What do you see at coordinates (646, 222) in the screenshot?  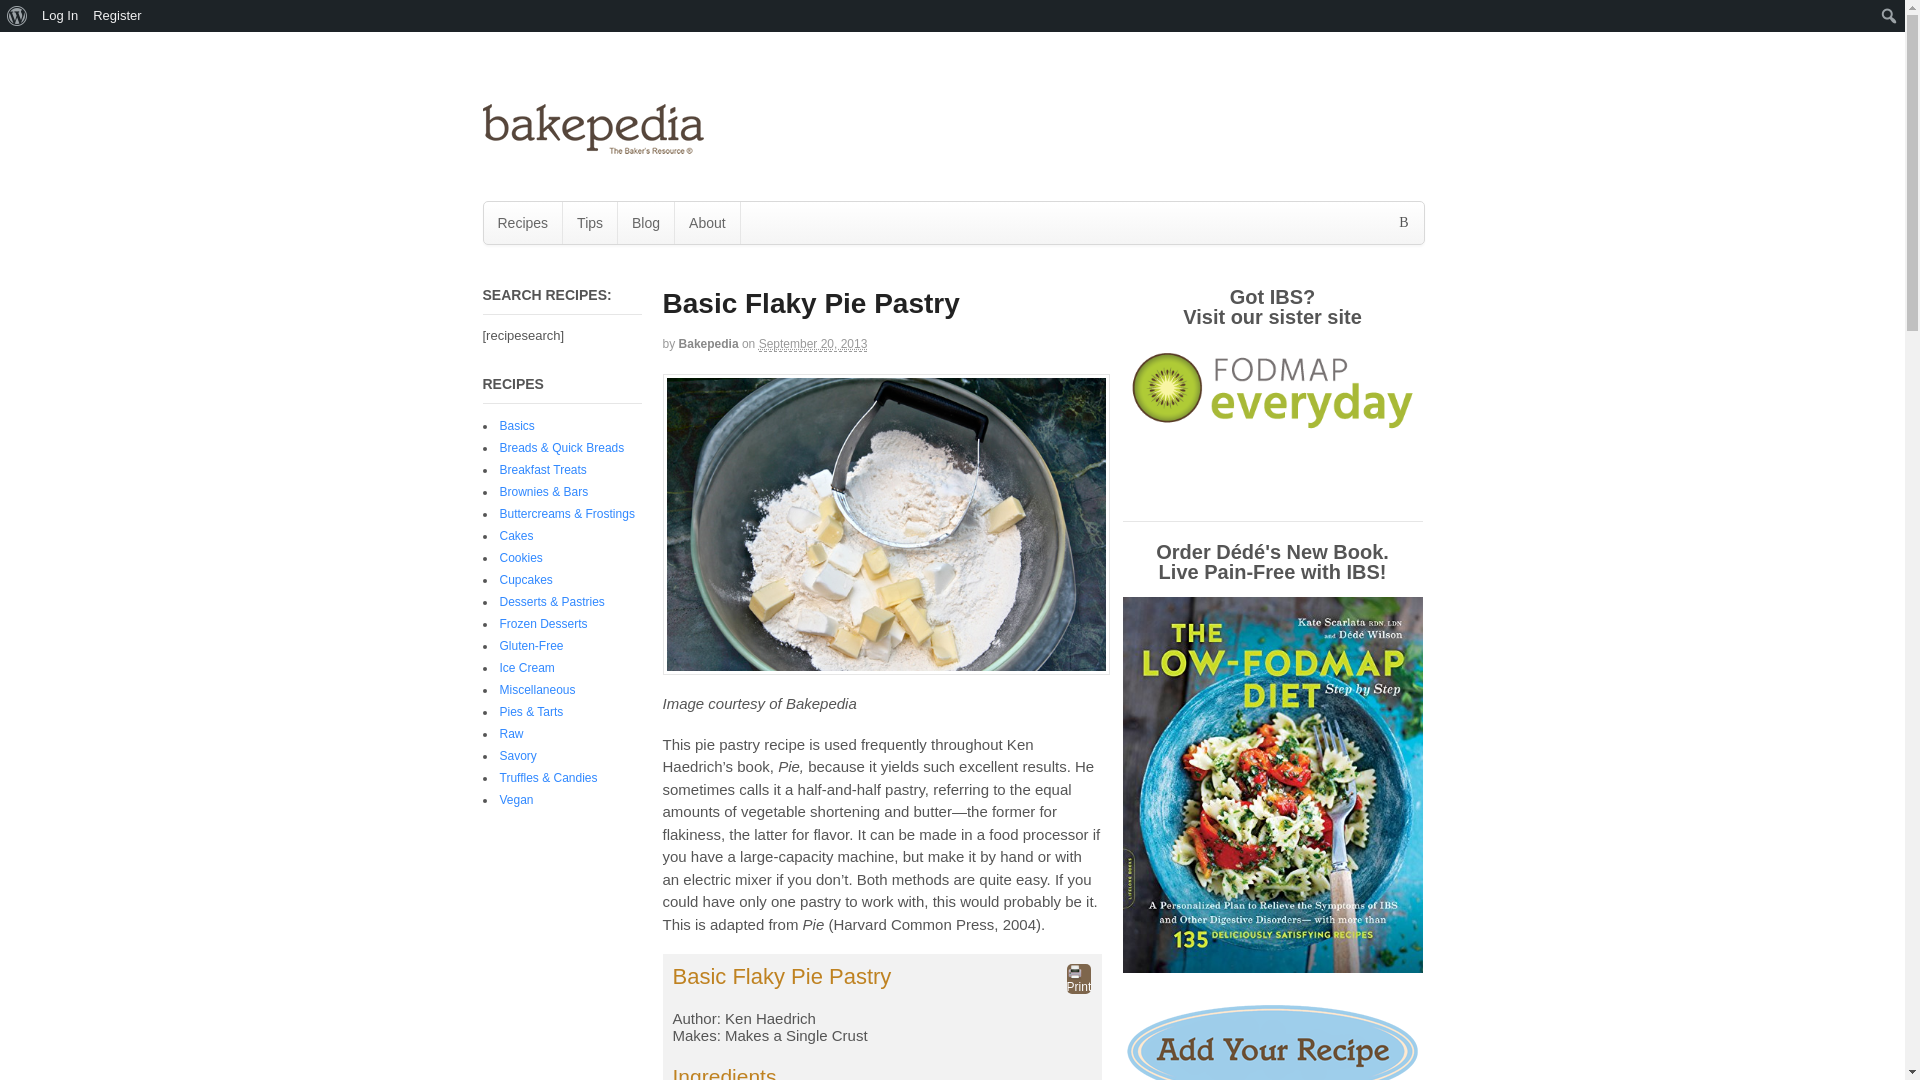 I see `Blog` at bounding box center [646, 222].